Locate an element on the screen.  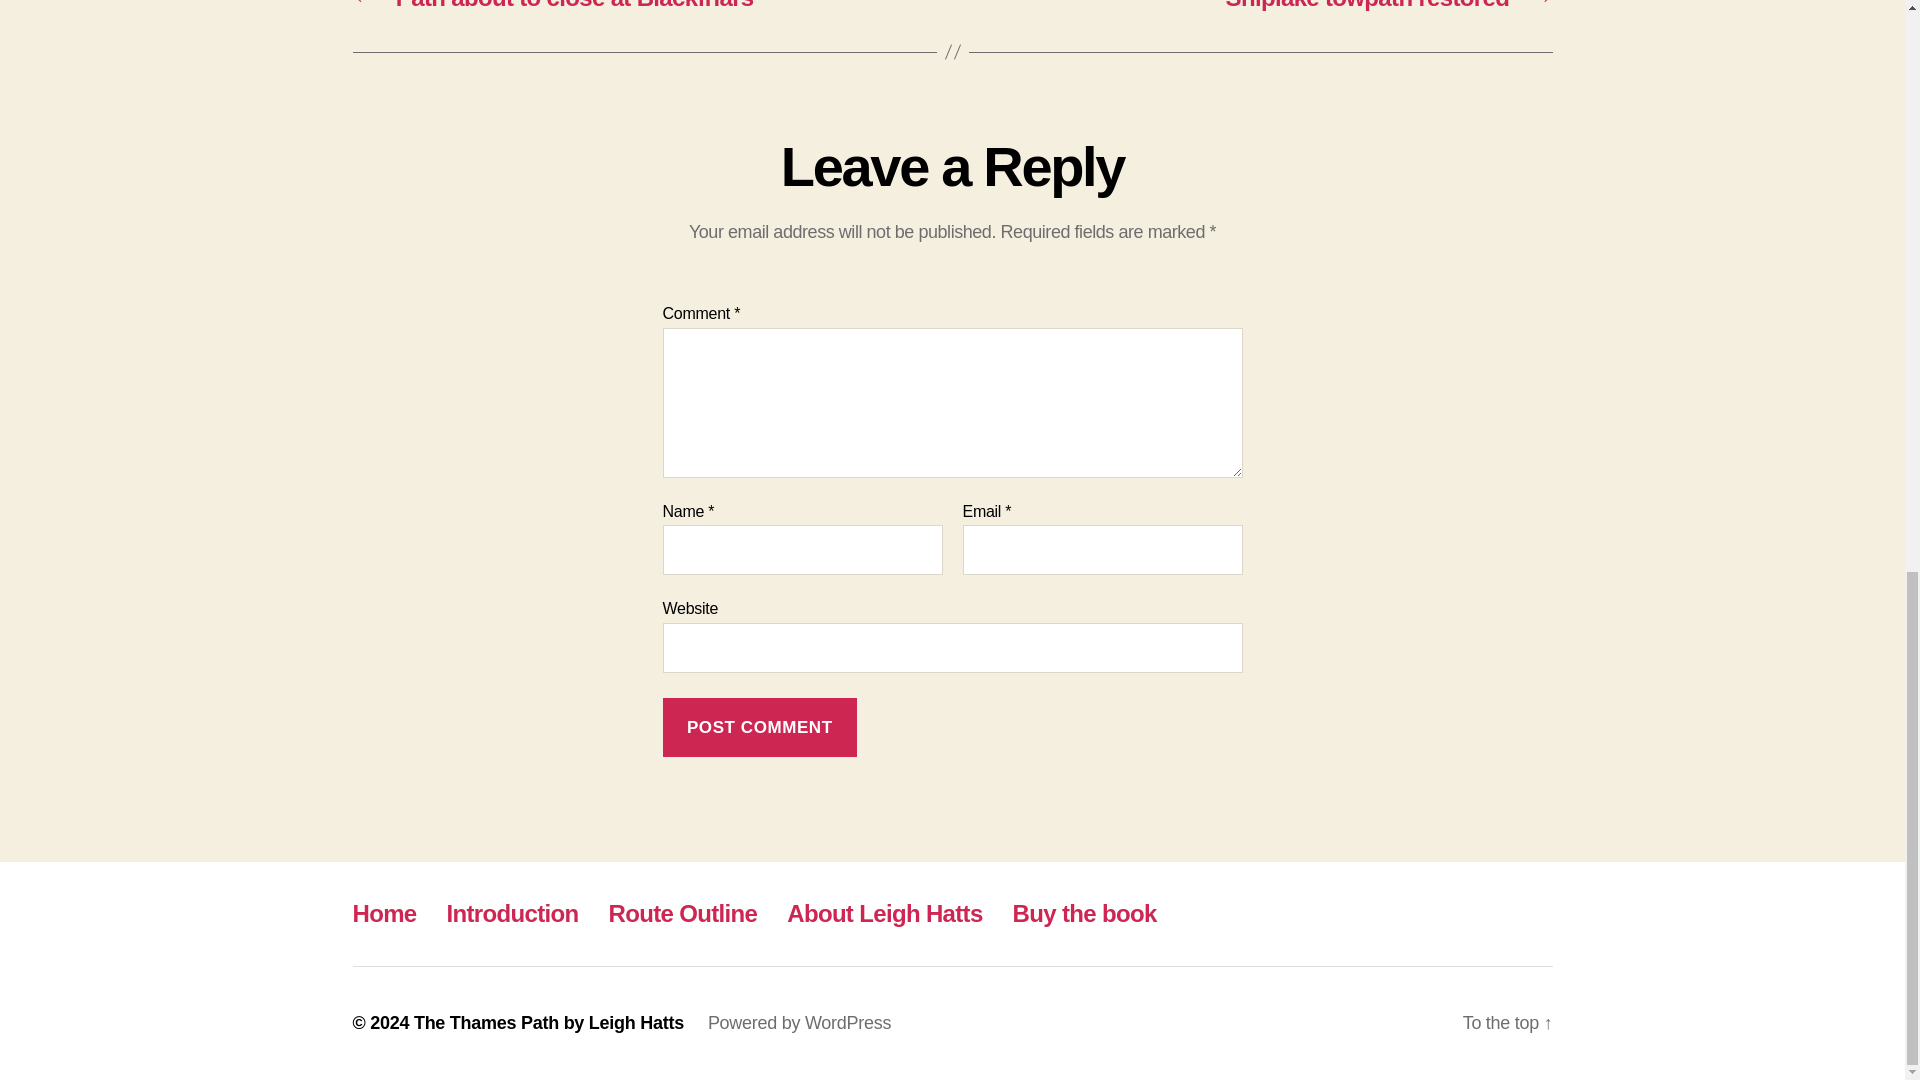
The Thames Path by Leigh Hatts is located at coordinates (548, 1022).